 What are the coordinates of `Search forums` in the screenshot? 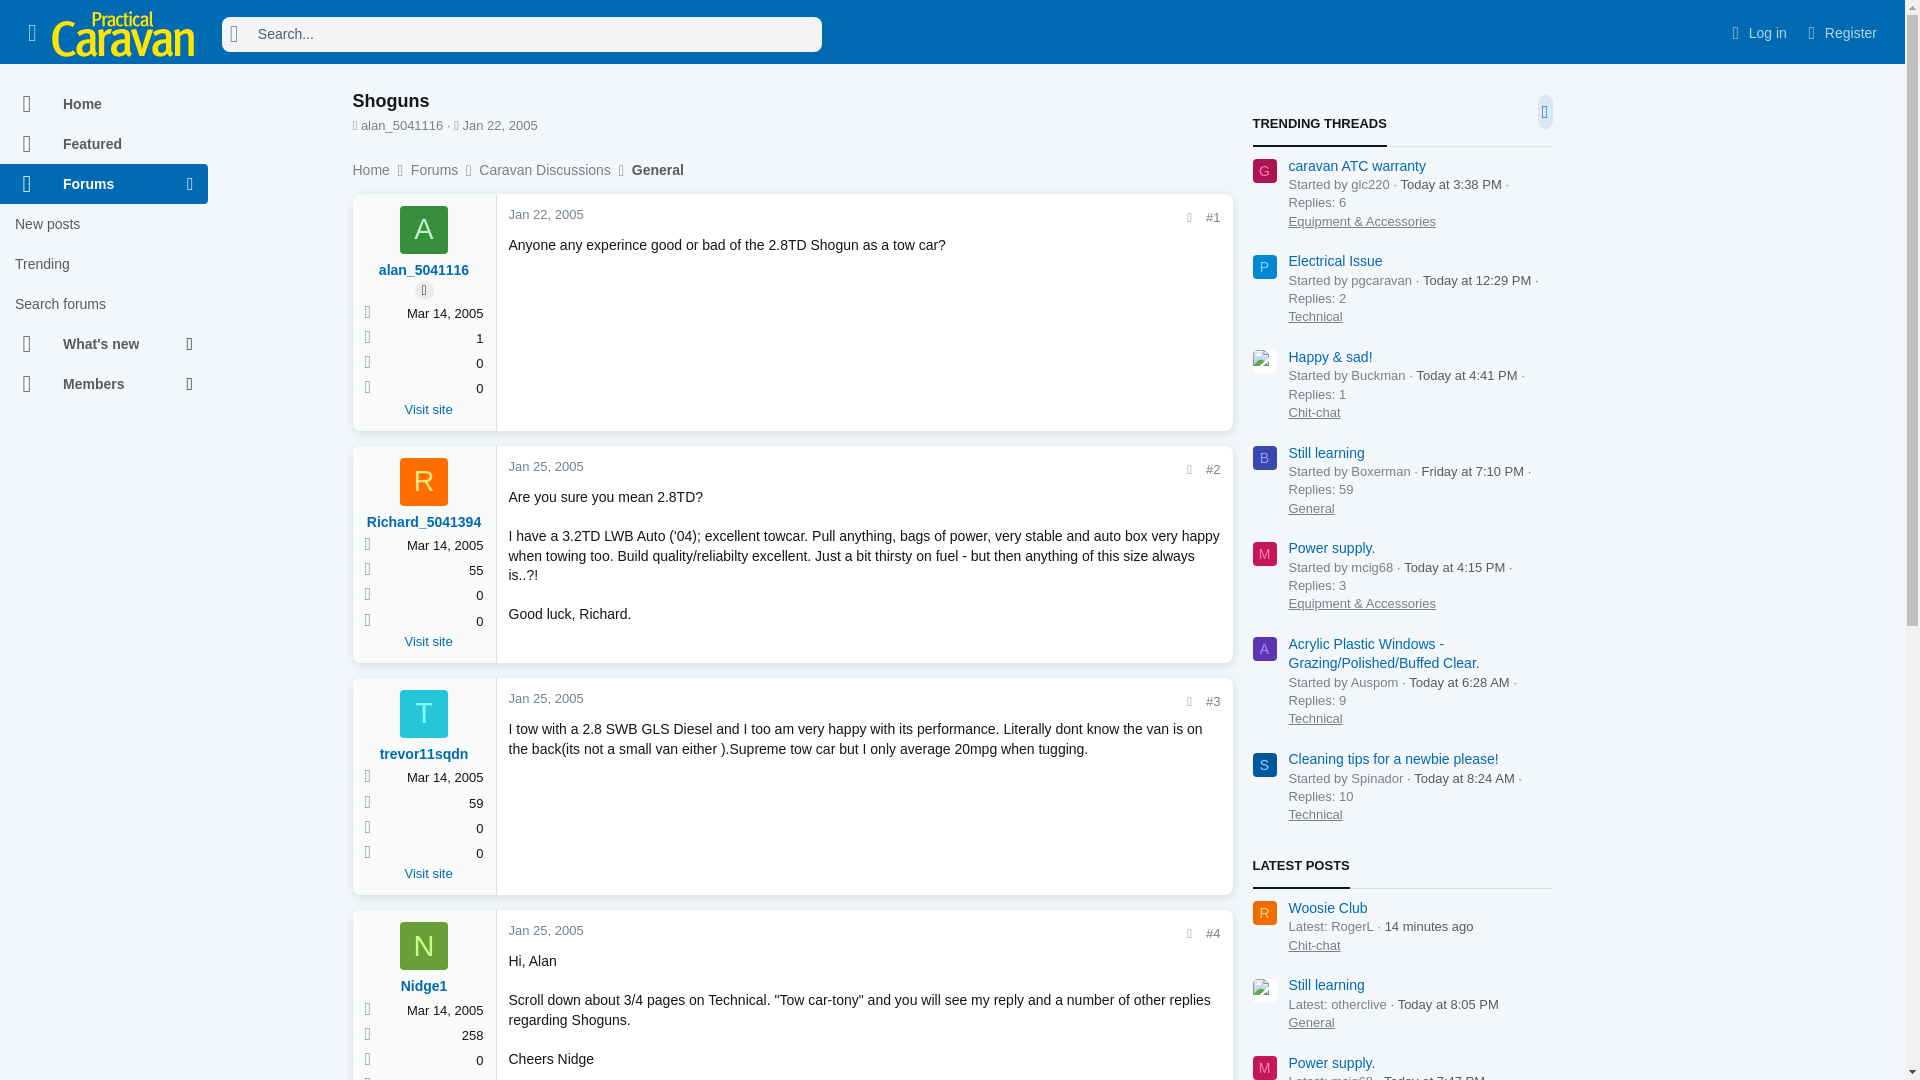 It's located at (104, 304).